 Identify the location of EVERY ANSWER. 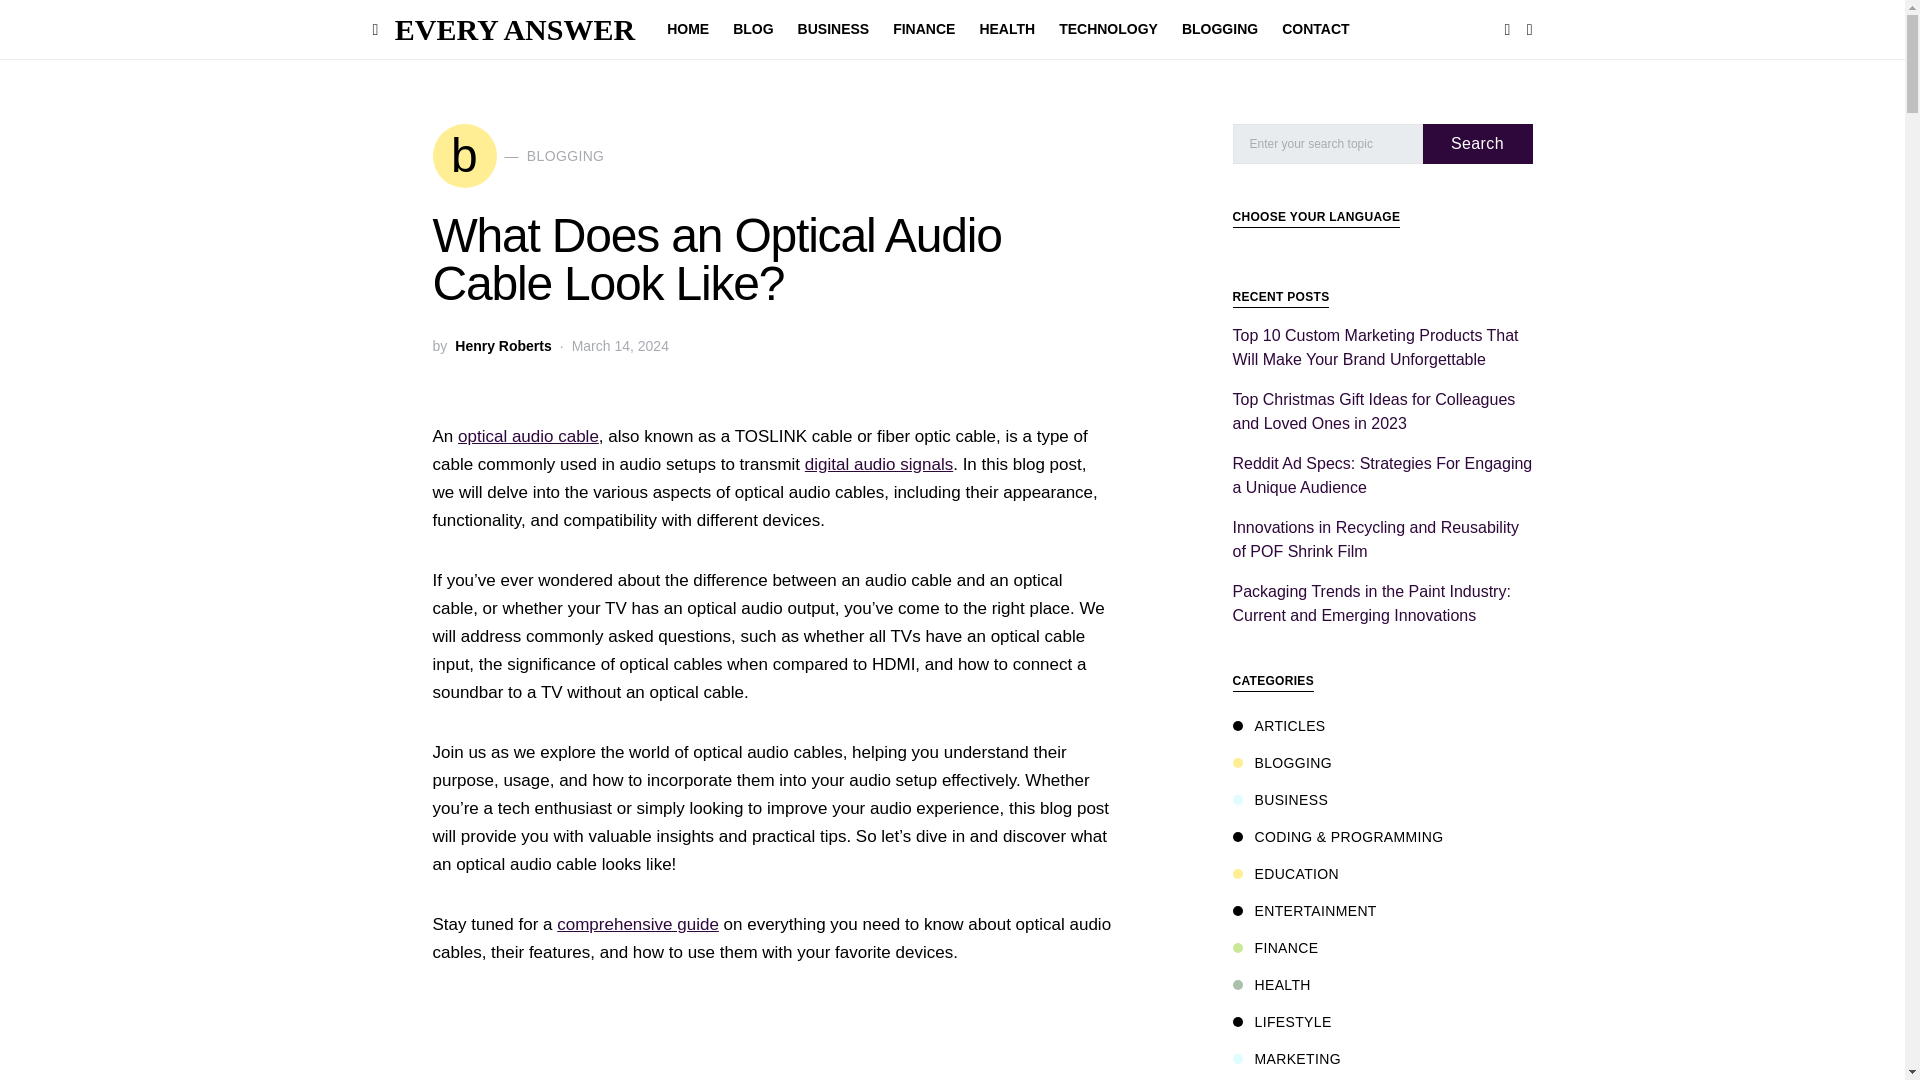
(515, 29).